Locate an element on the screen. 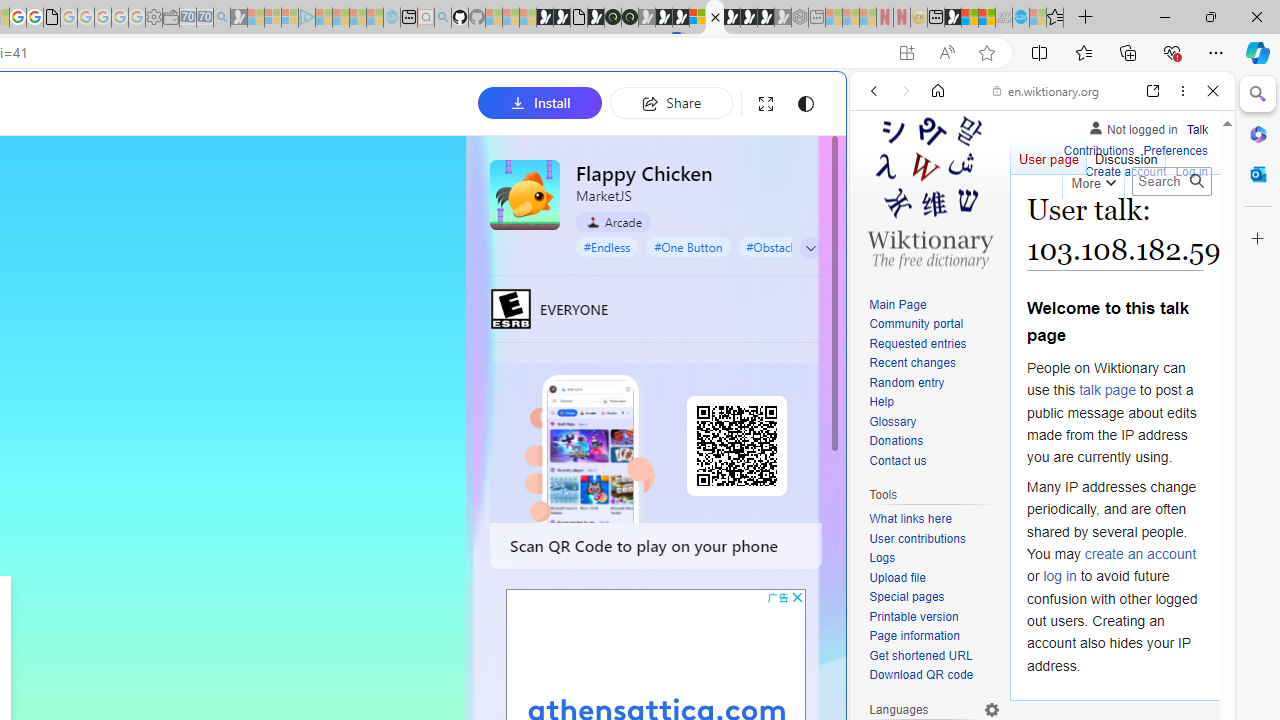  Donations is located at coordinates (896, 442).